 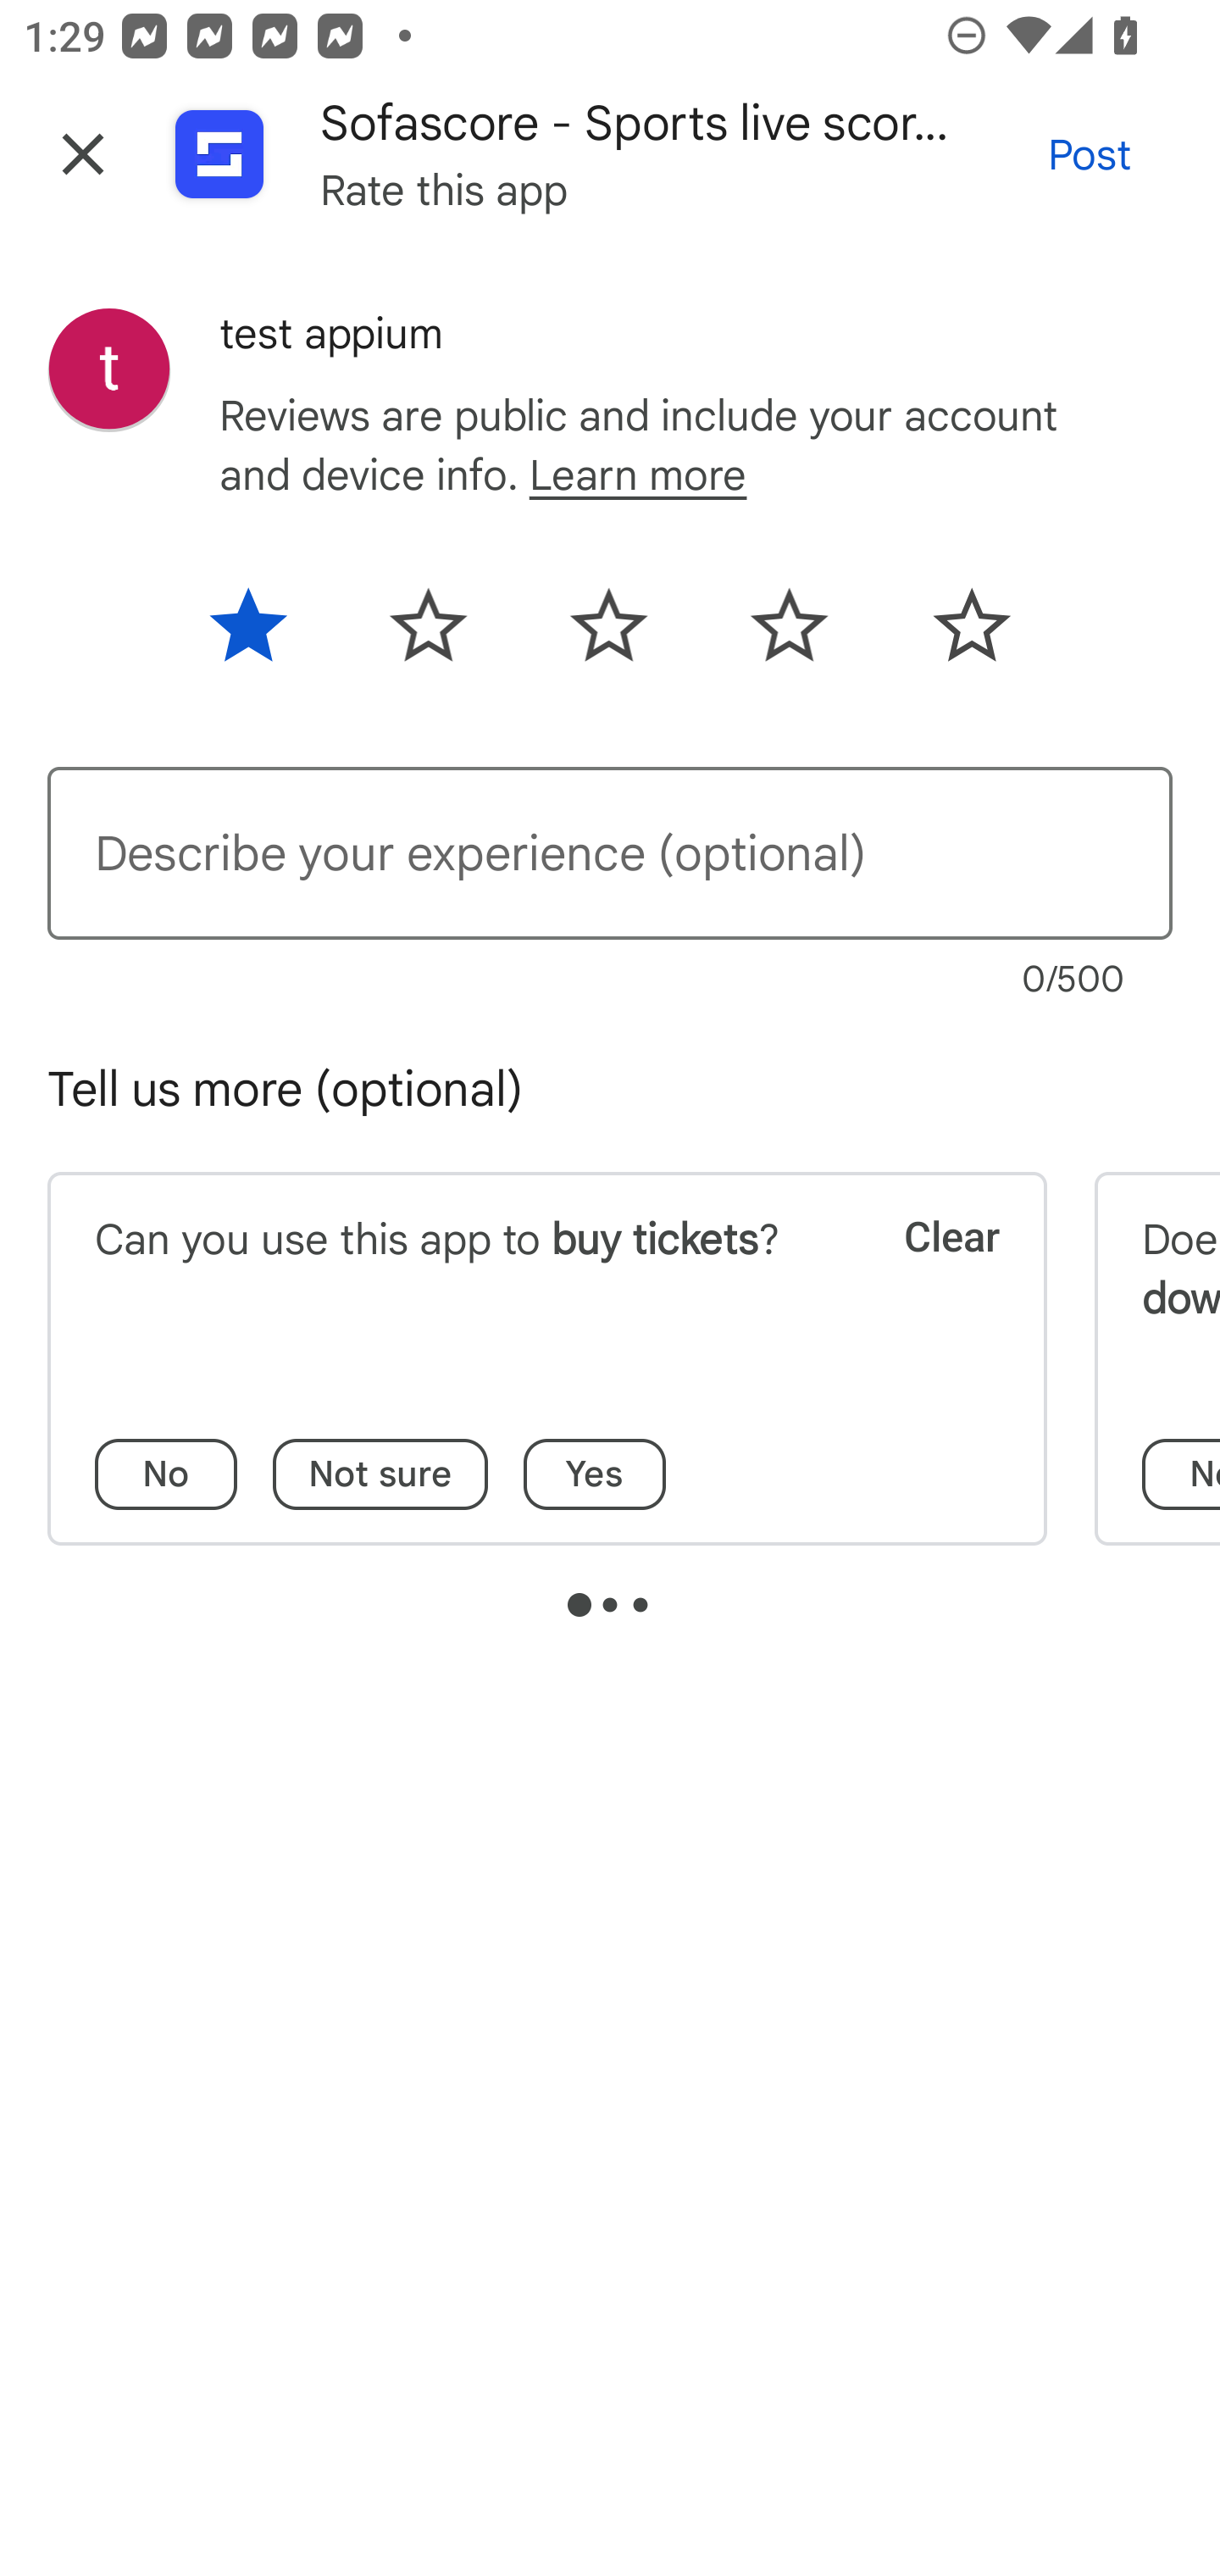 I want to click on Clear, so click(x=929, y=1278).